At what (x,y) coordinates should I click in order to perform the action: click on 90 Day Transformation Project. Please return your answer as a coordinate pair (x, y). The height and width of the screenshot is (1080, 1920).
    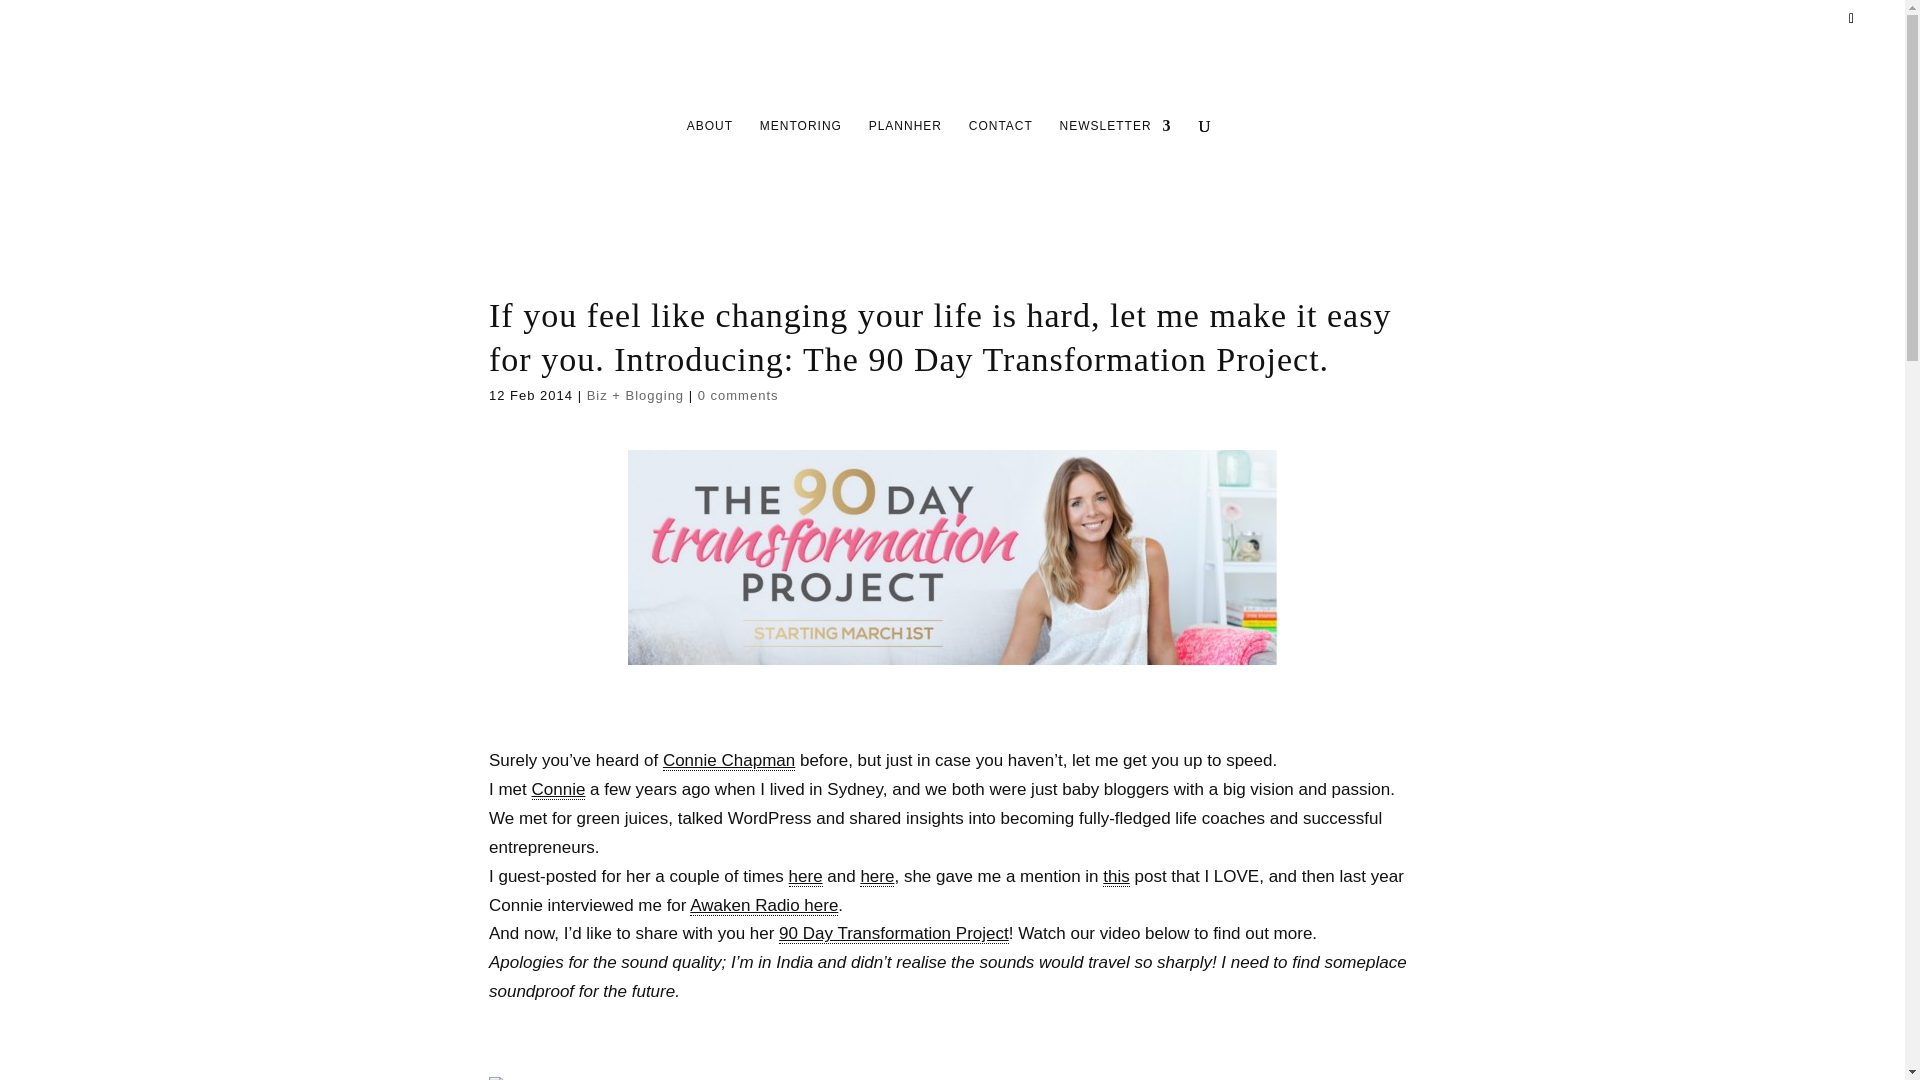
    Looking at the image, I should click on (894, 934).